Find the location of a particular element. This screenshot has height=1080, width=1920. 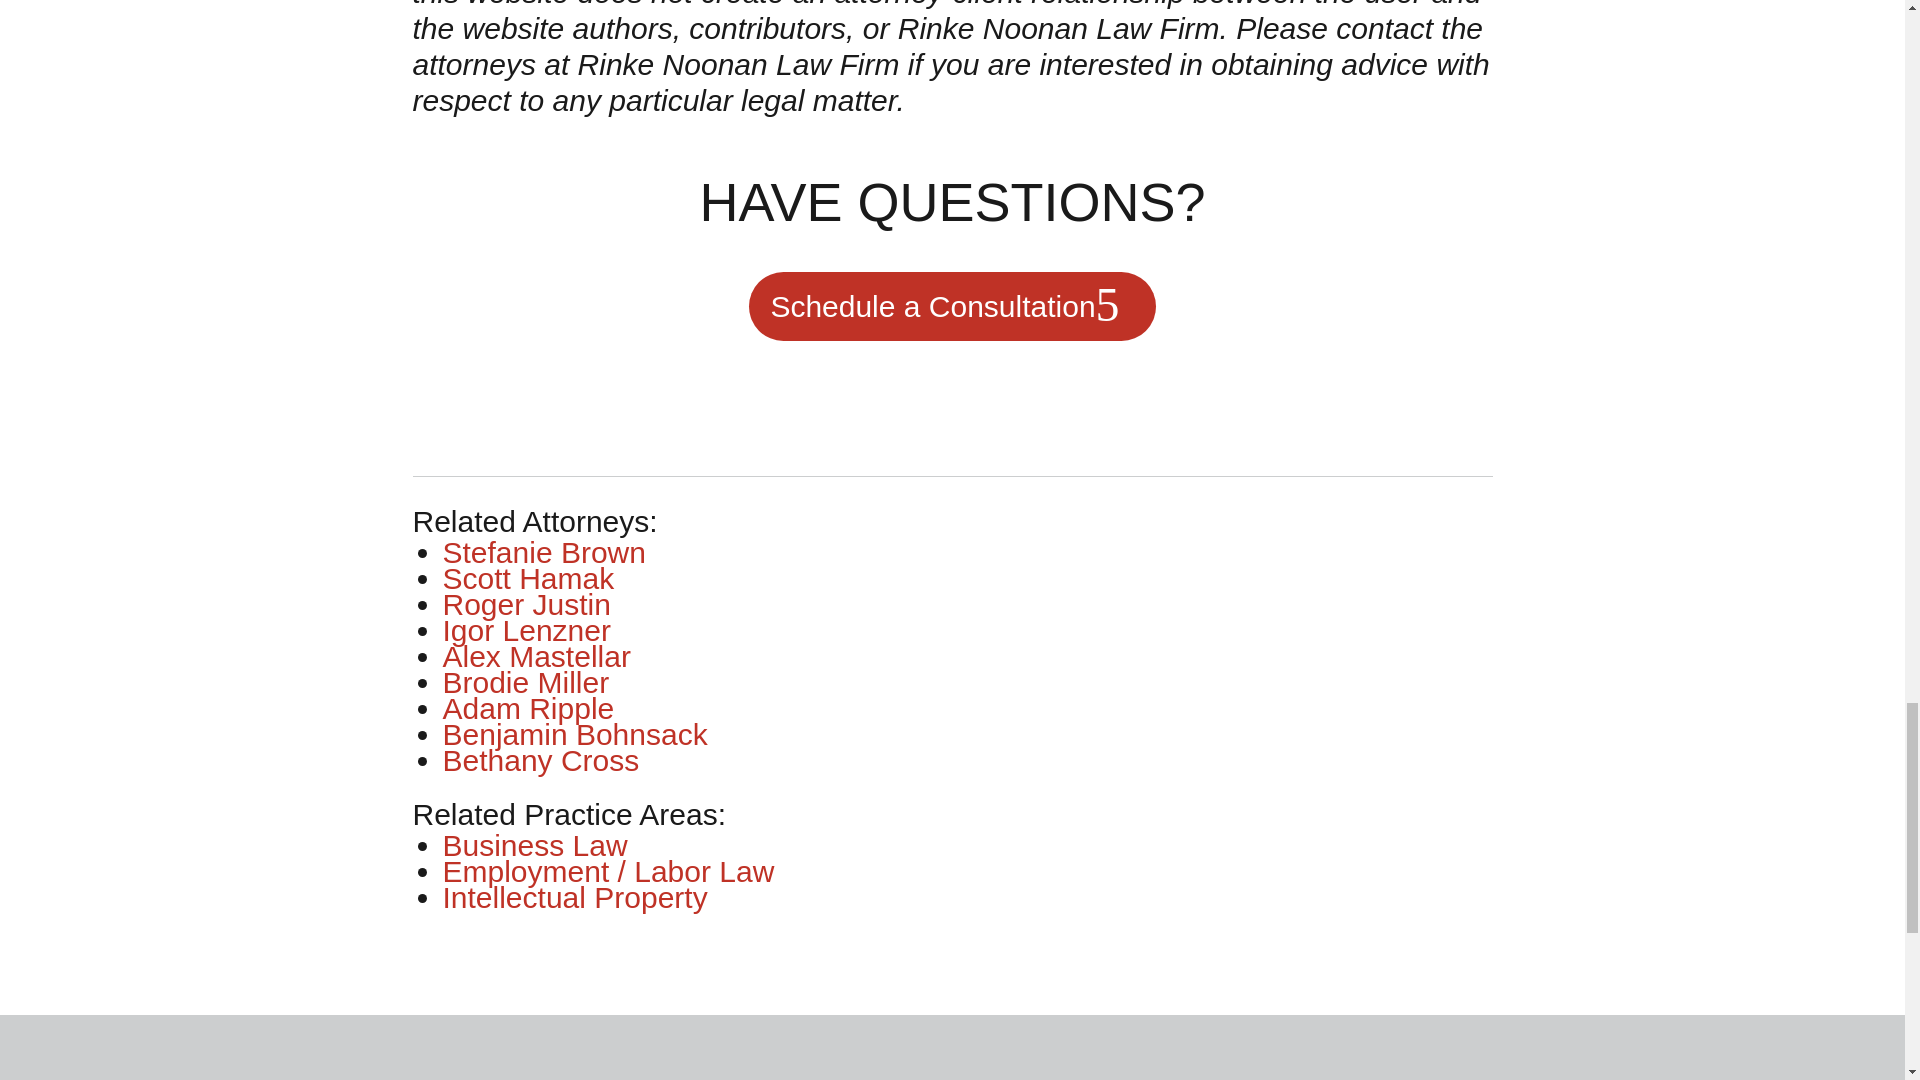

Roger Justin is located at coordinates (526, 604).